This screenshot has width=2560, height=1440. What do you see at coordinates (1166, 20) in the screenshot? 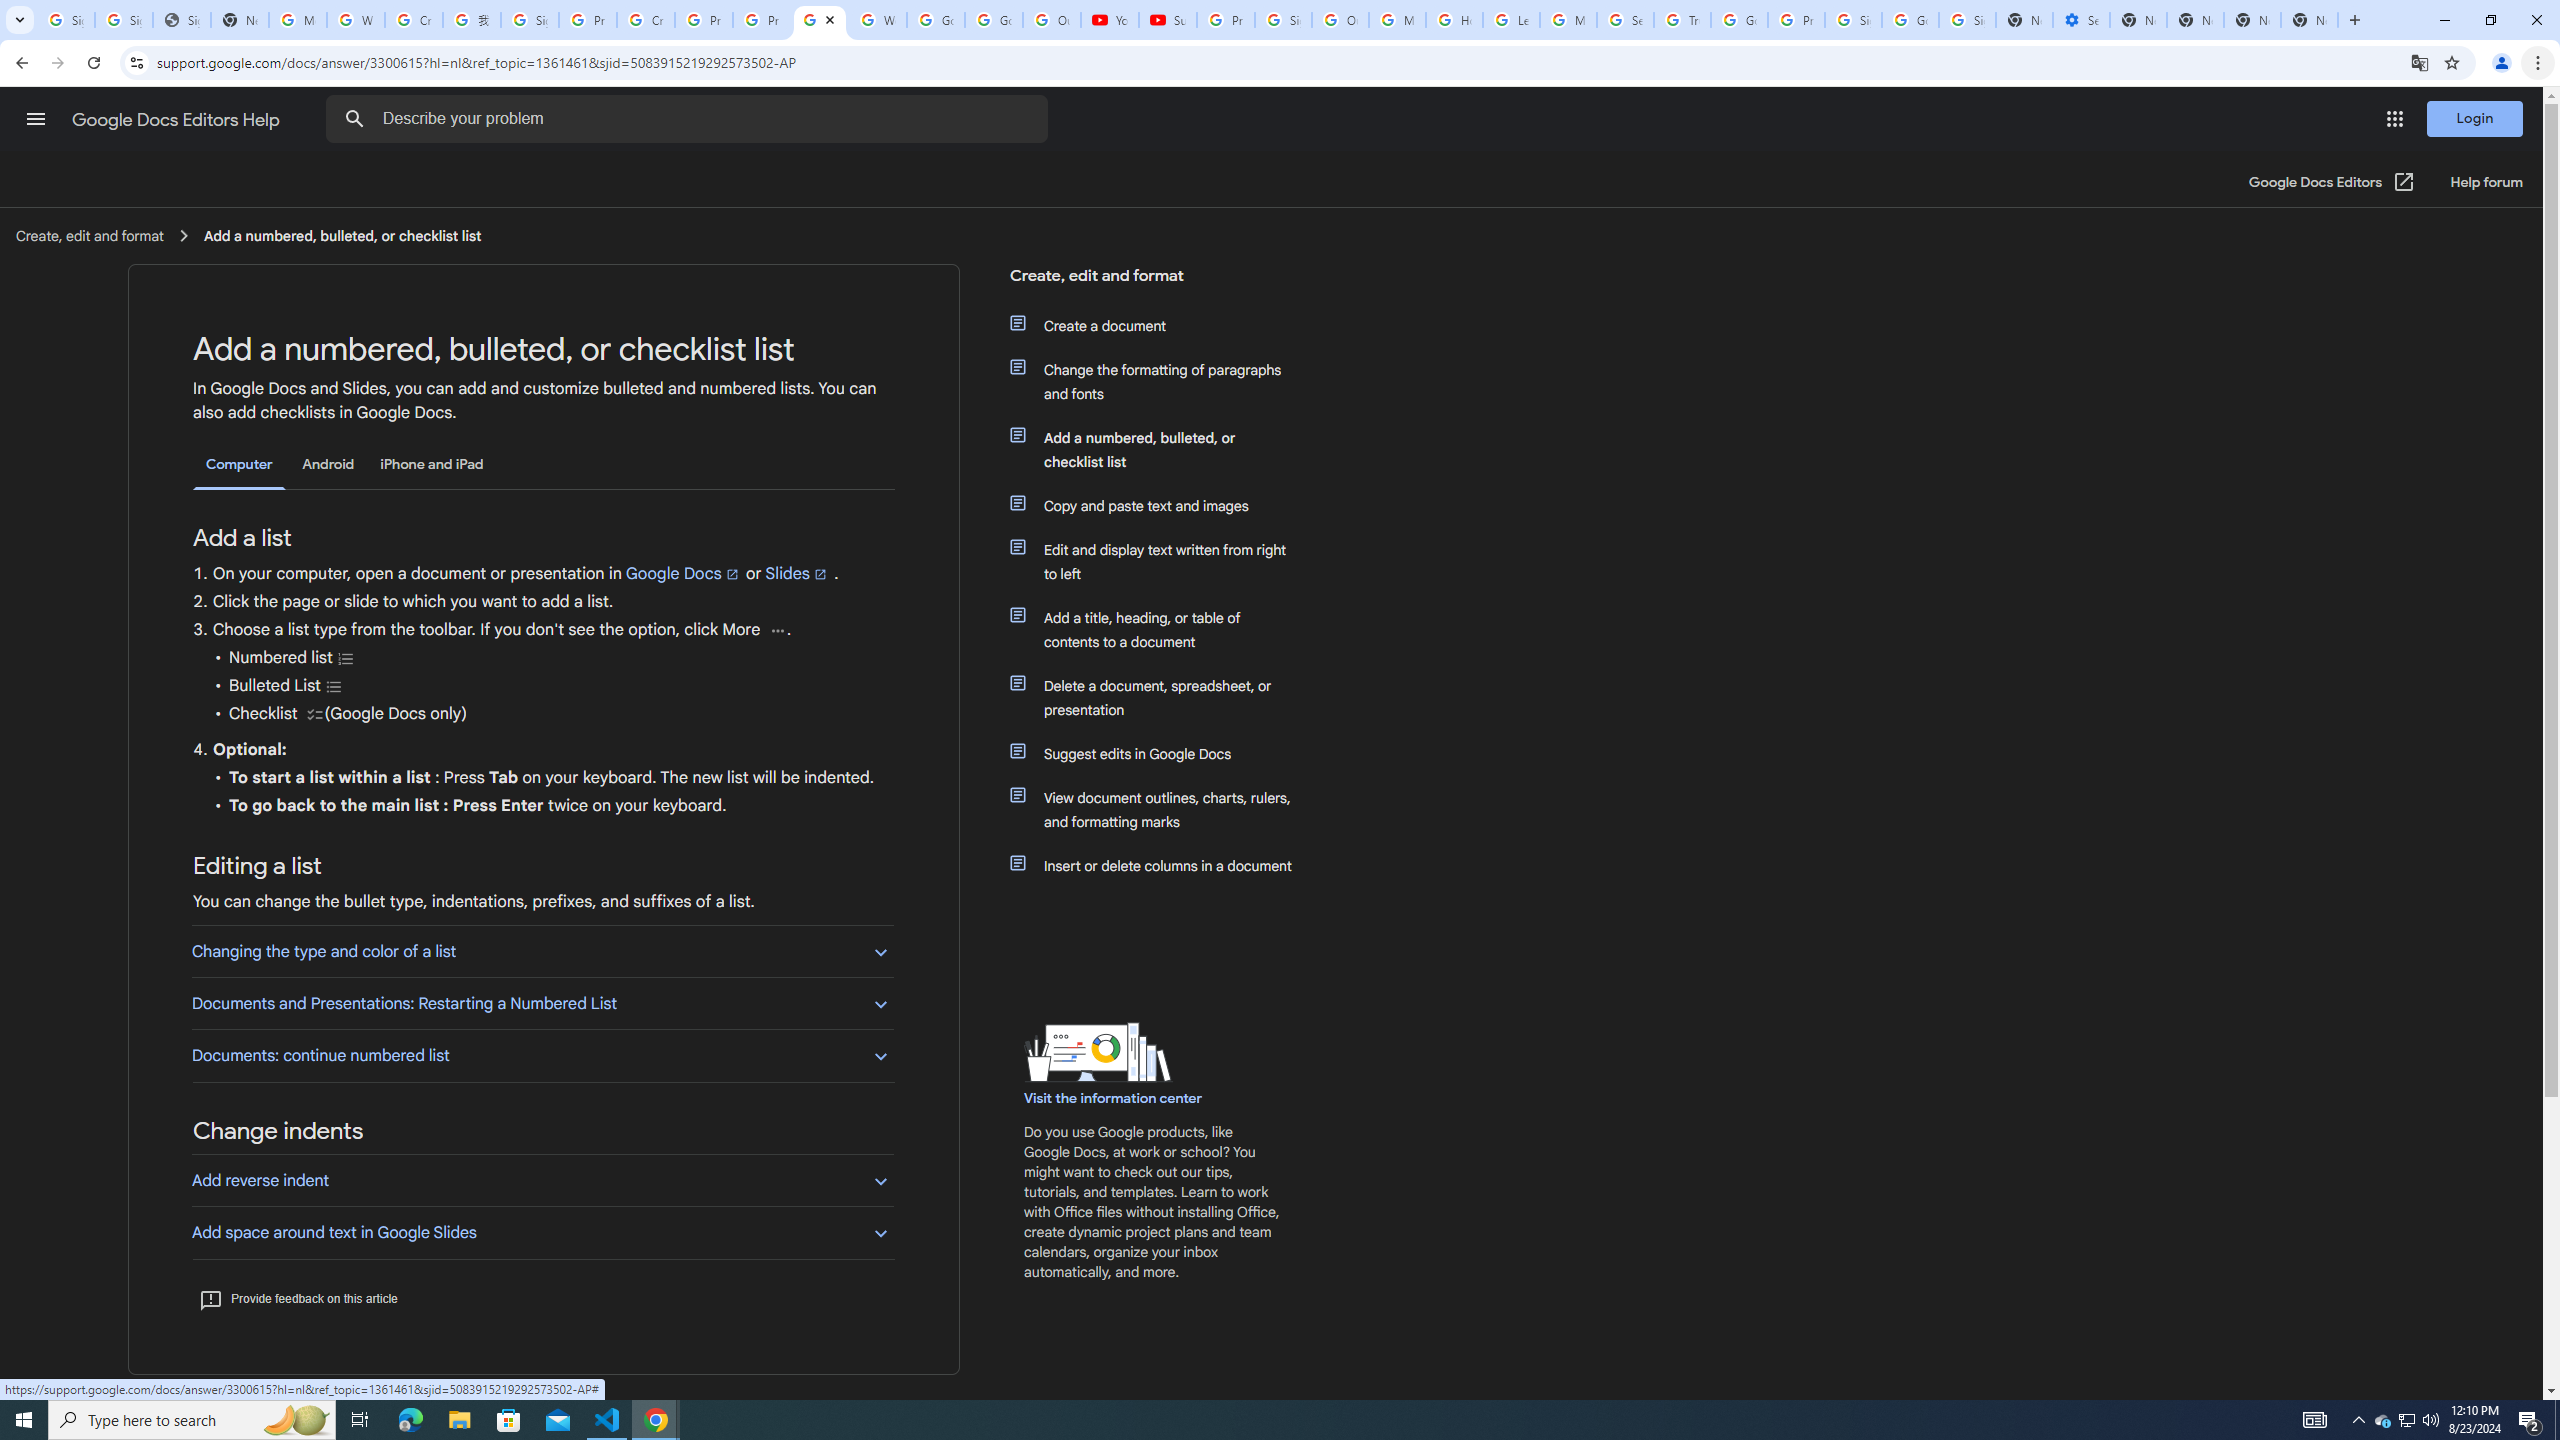
I see `Subscriptions - YouTube` at bounding box center [1166, 20].